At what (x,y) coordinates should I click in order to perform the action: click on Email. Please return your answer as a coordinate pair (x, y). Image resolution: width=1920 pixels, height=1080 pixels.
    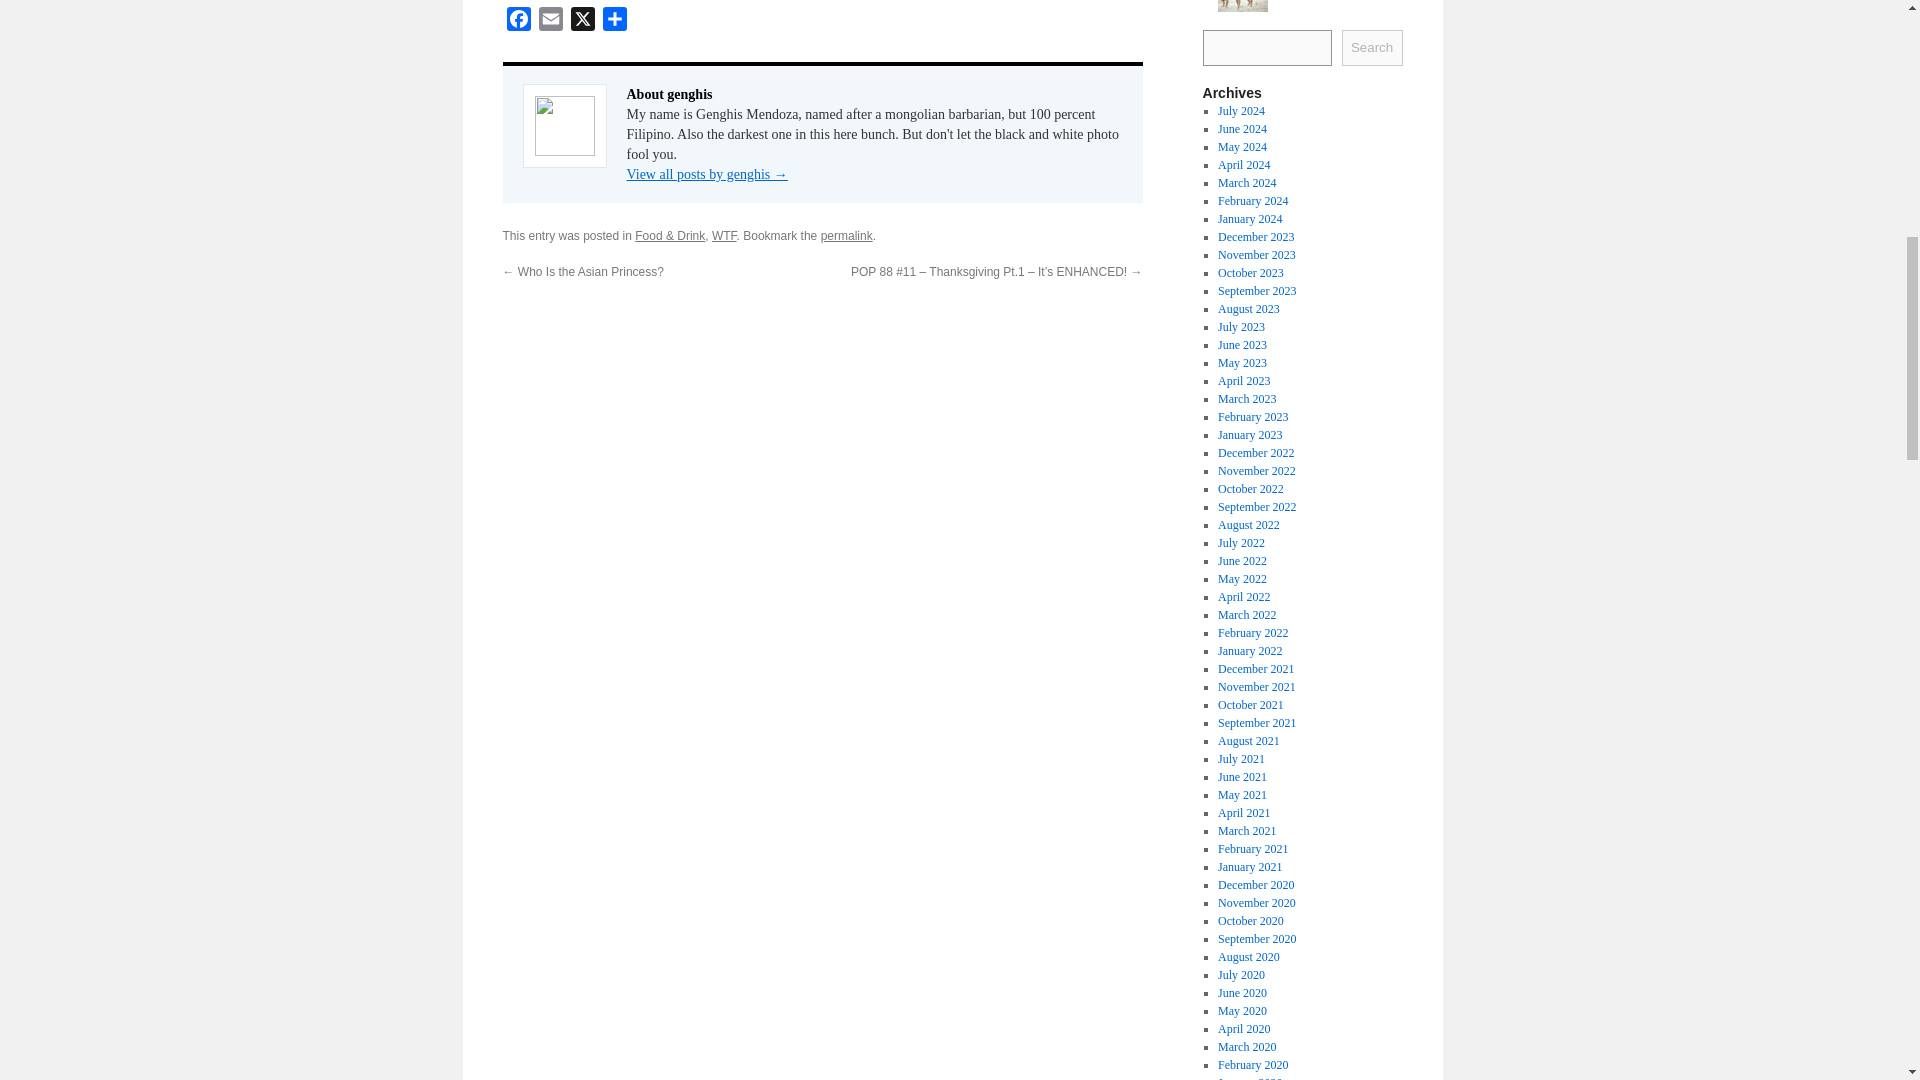
    Looking at the image, I should click on (550, 22).